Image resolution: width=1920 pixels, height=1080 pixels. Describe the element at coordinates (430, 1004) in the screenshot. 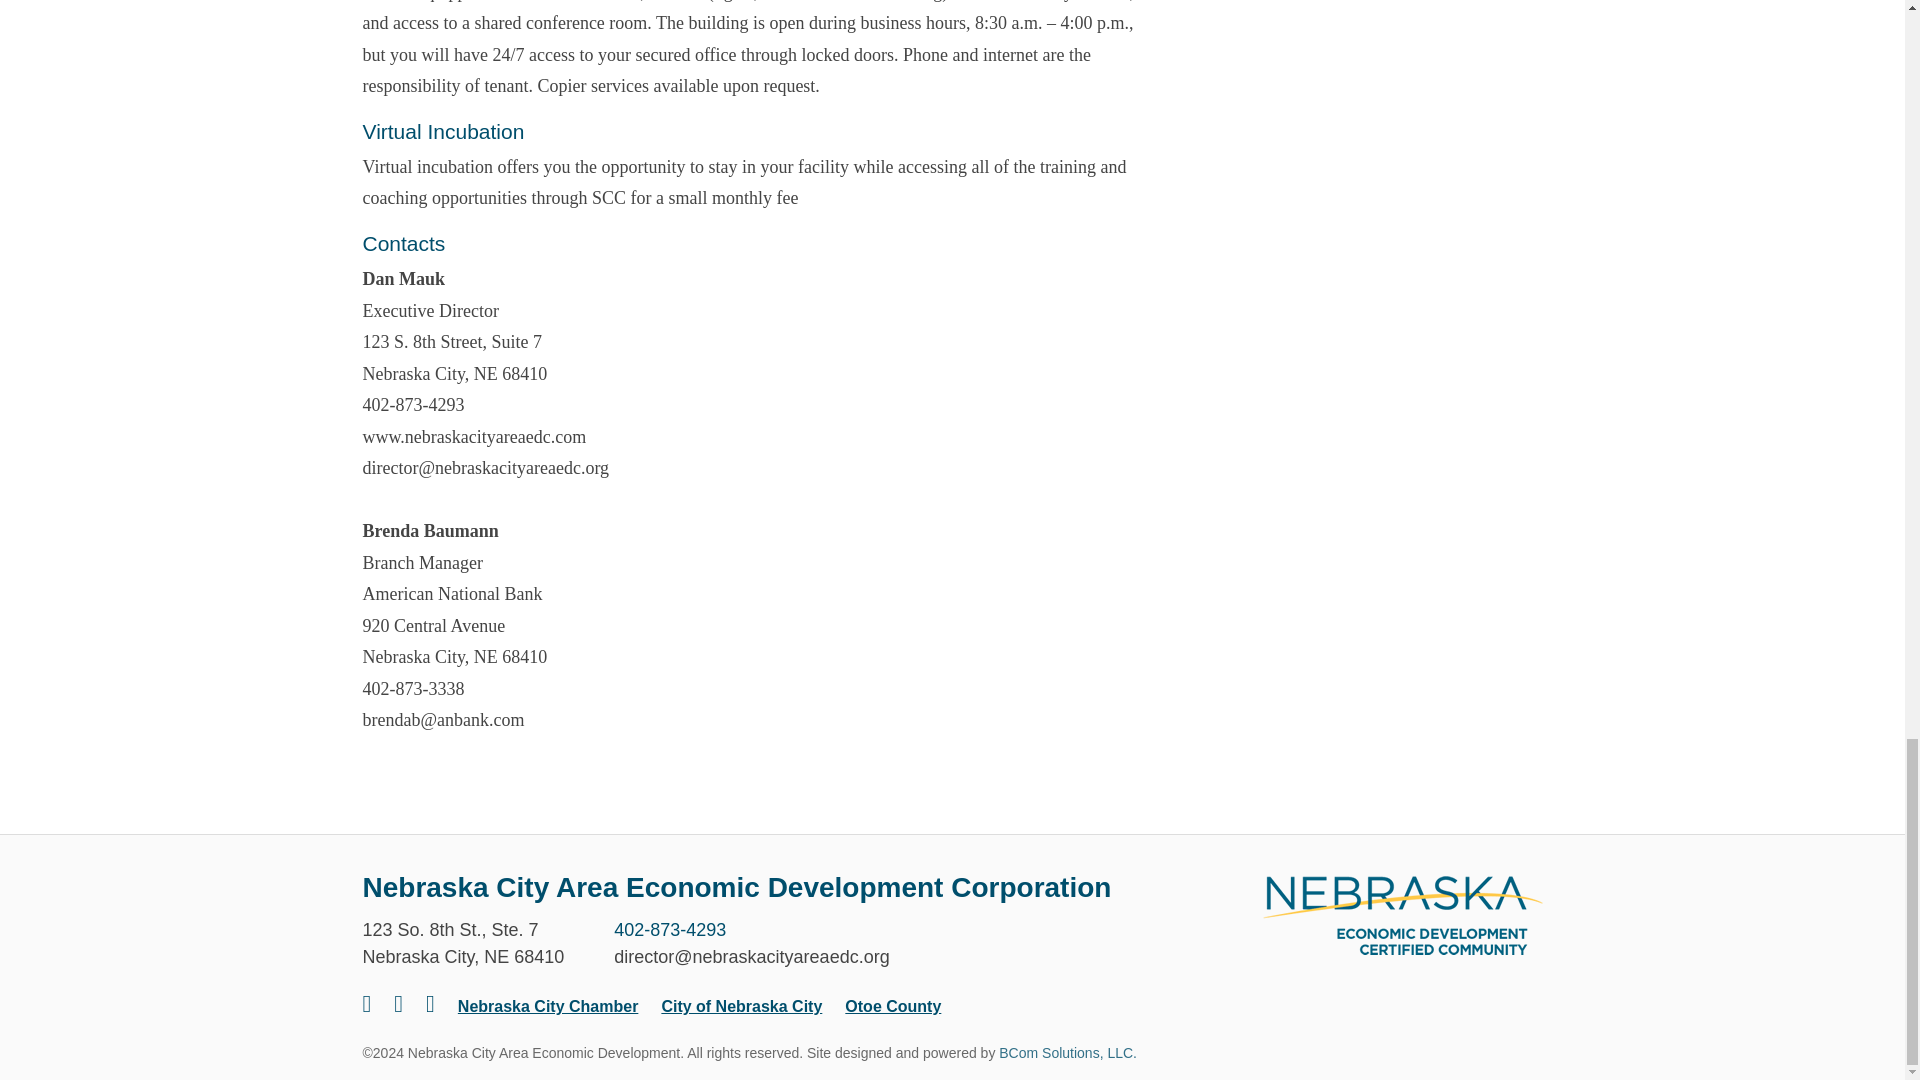

I see `LinkedIn` at that location.